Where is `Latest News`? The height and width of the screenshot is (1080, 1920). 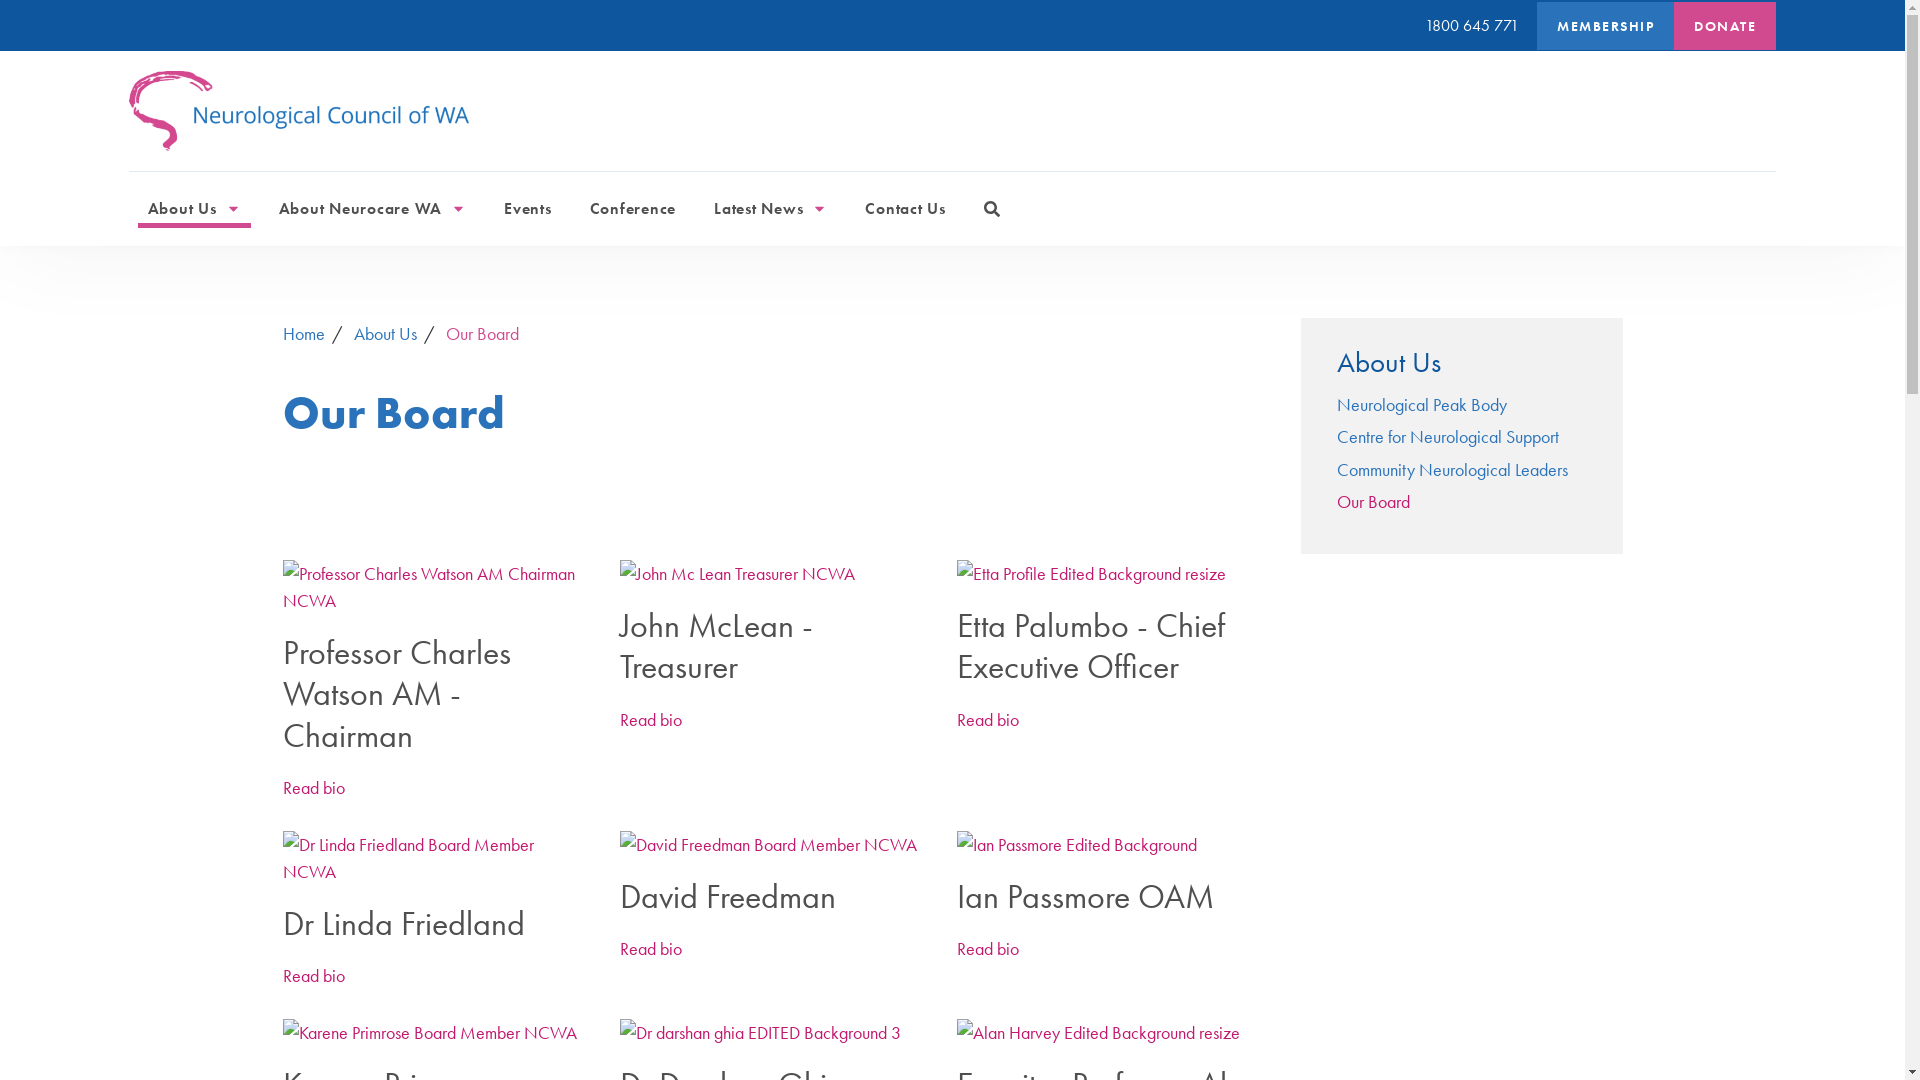 Latest News is located at coordinates (770, 209).